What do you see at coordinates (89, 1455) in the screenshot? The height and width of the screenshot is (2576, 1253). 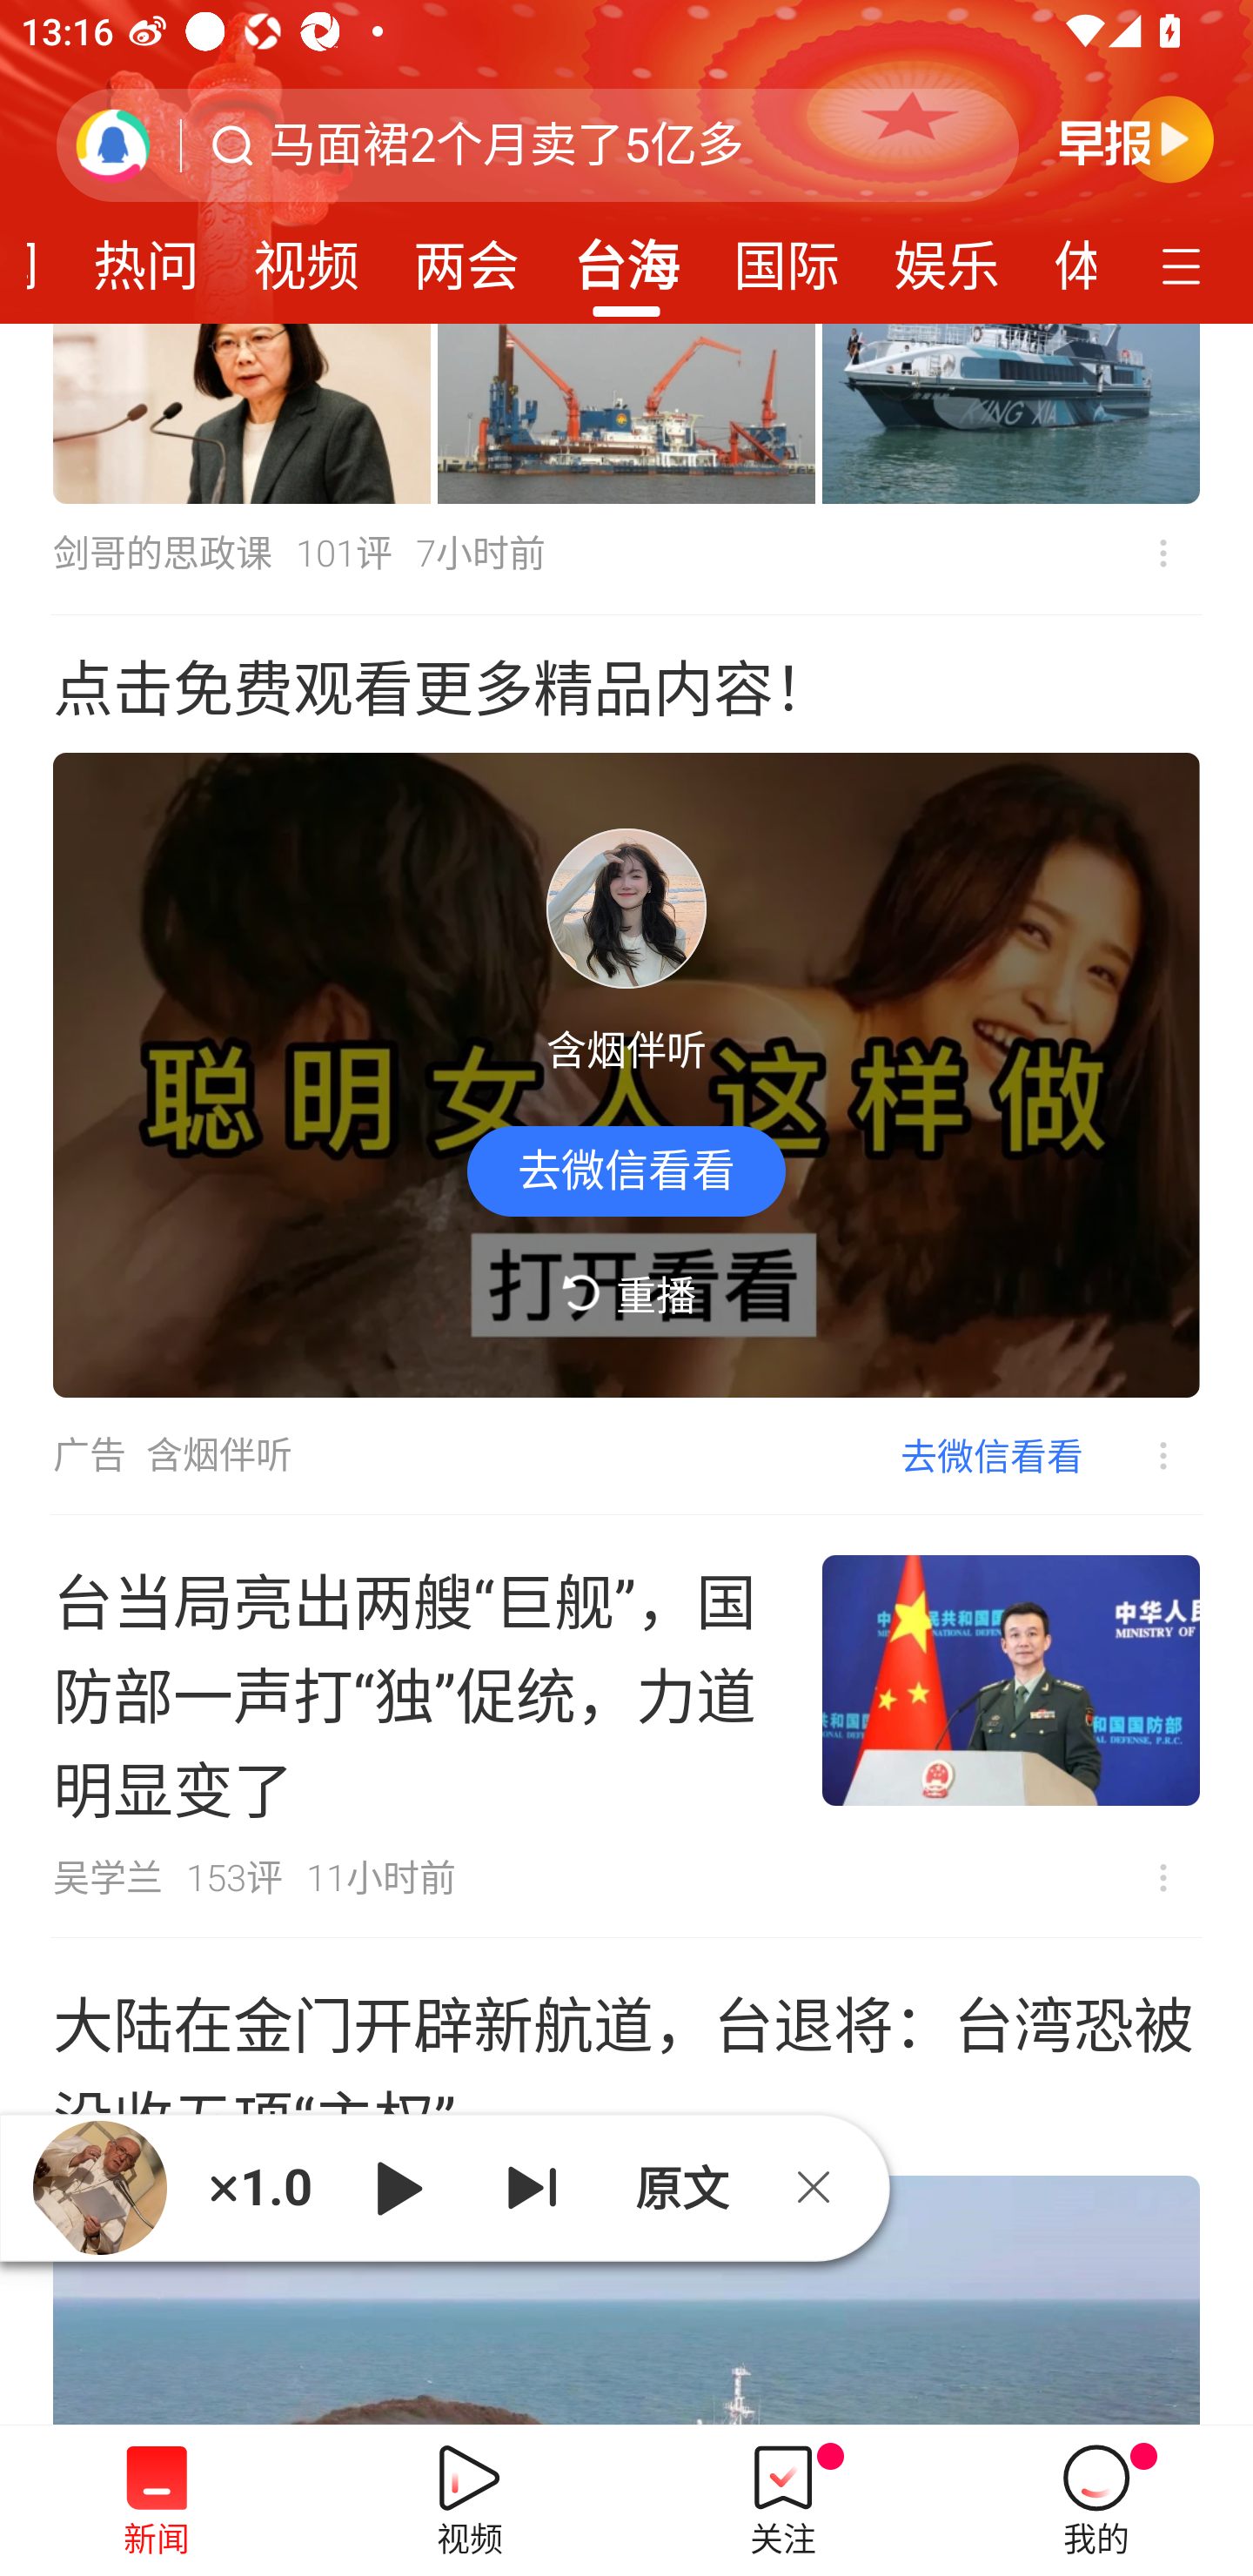 I see `广告` at bounding box center [89, 1455].